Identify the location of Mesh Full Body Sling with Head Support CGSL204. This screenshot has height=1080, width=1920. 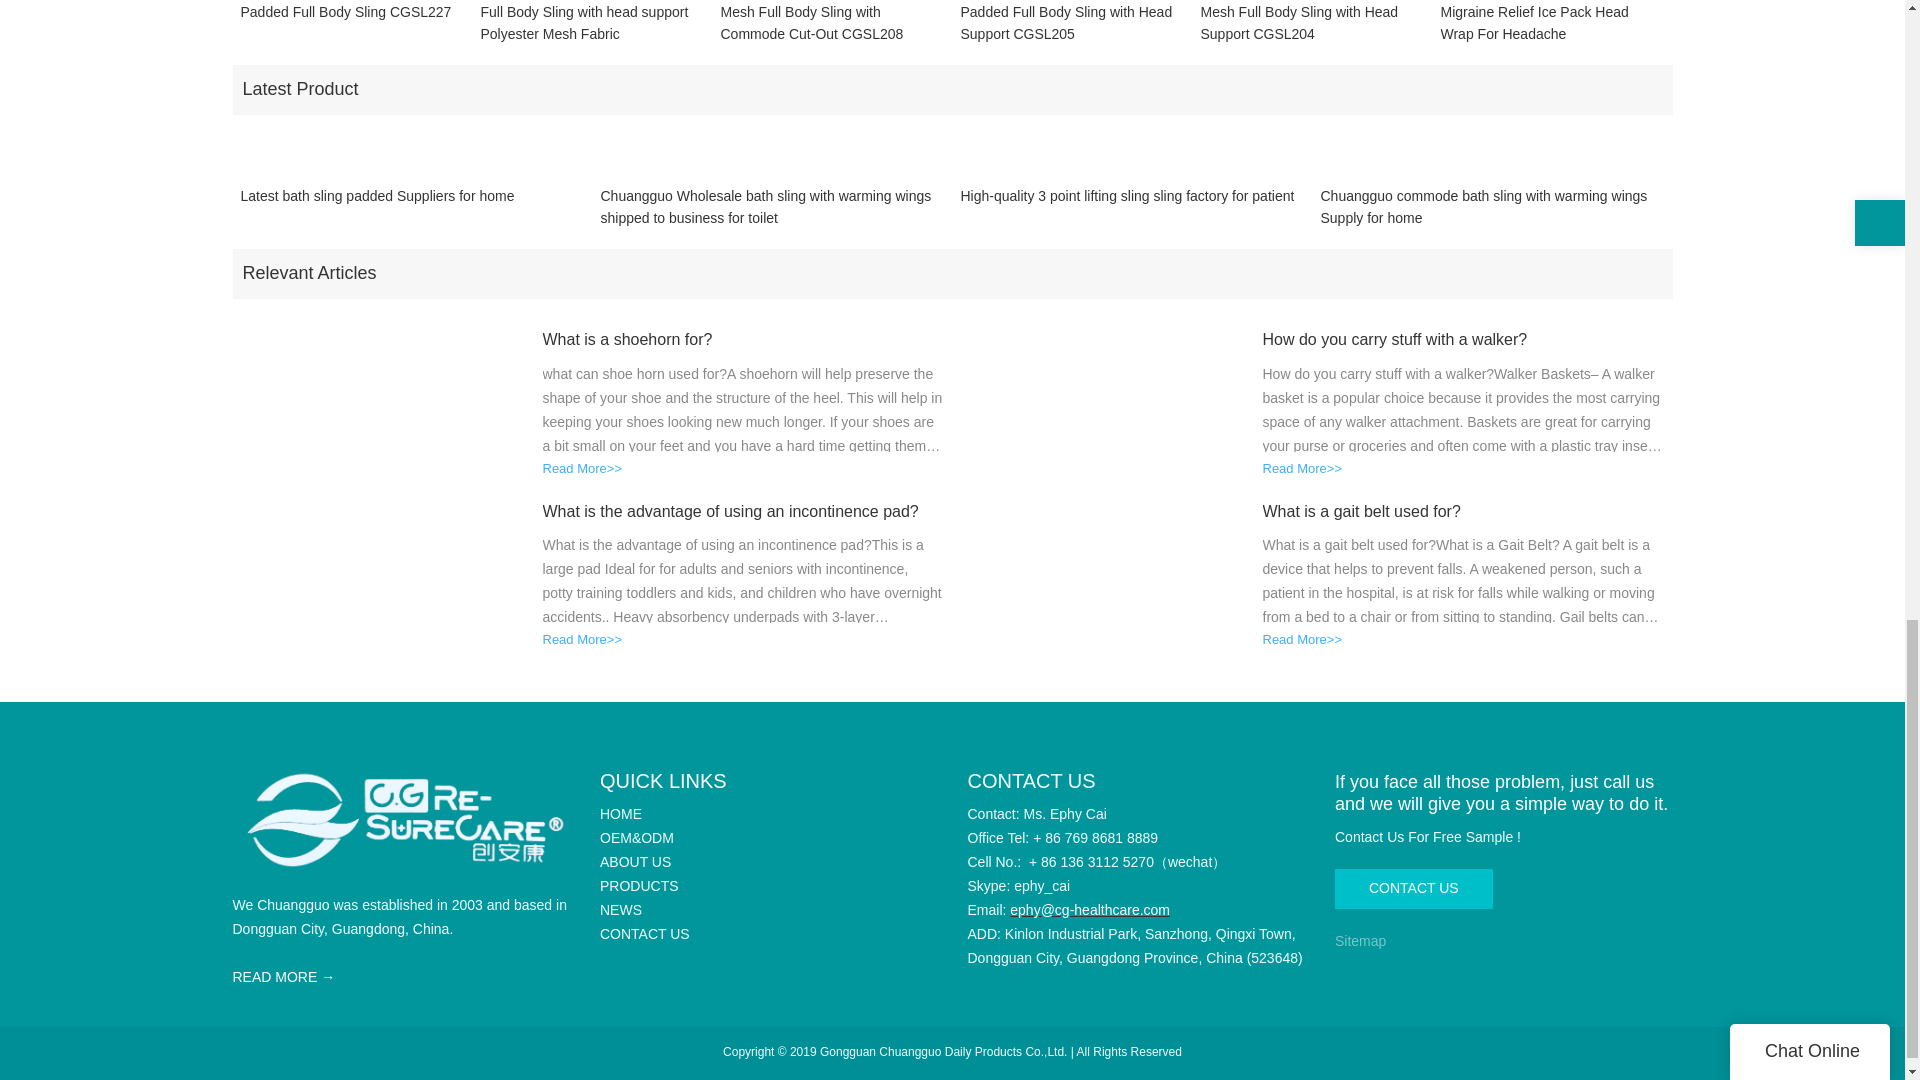
(1312, 23).